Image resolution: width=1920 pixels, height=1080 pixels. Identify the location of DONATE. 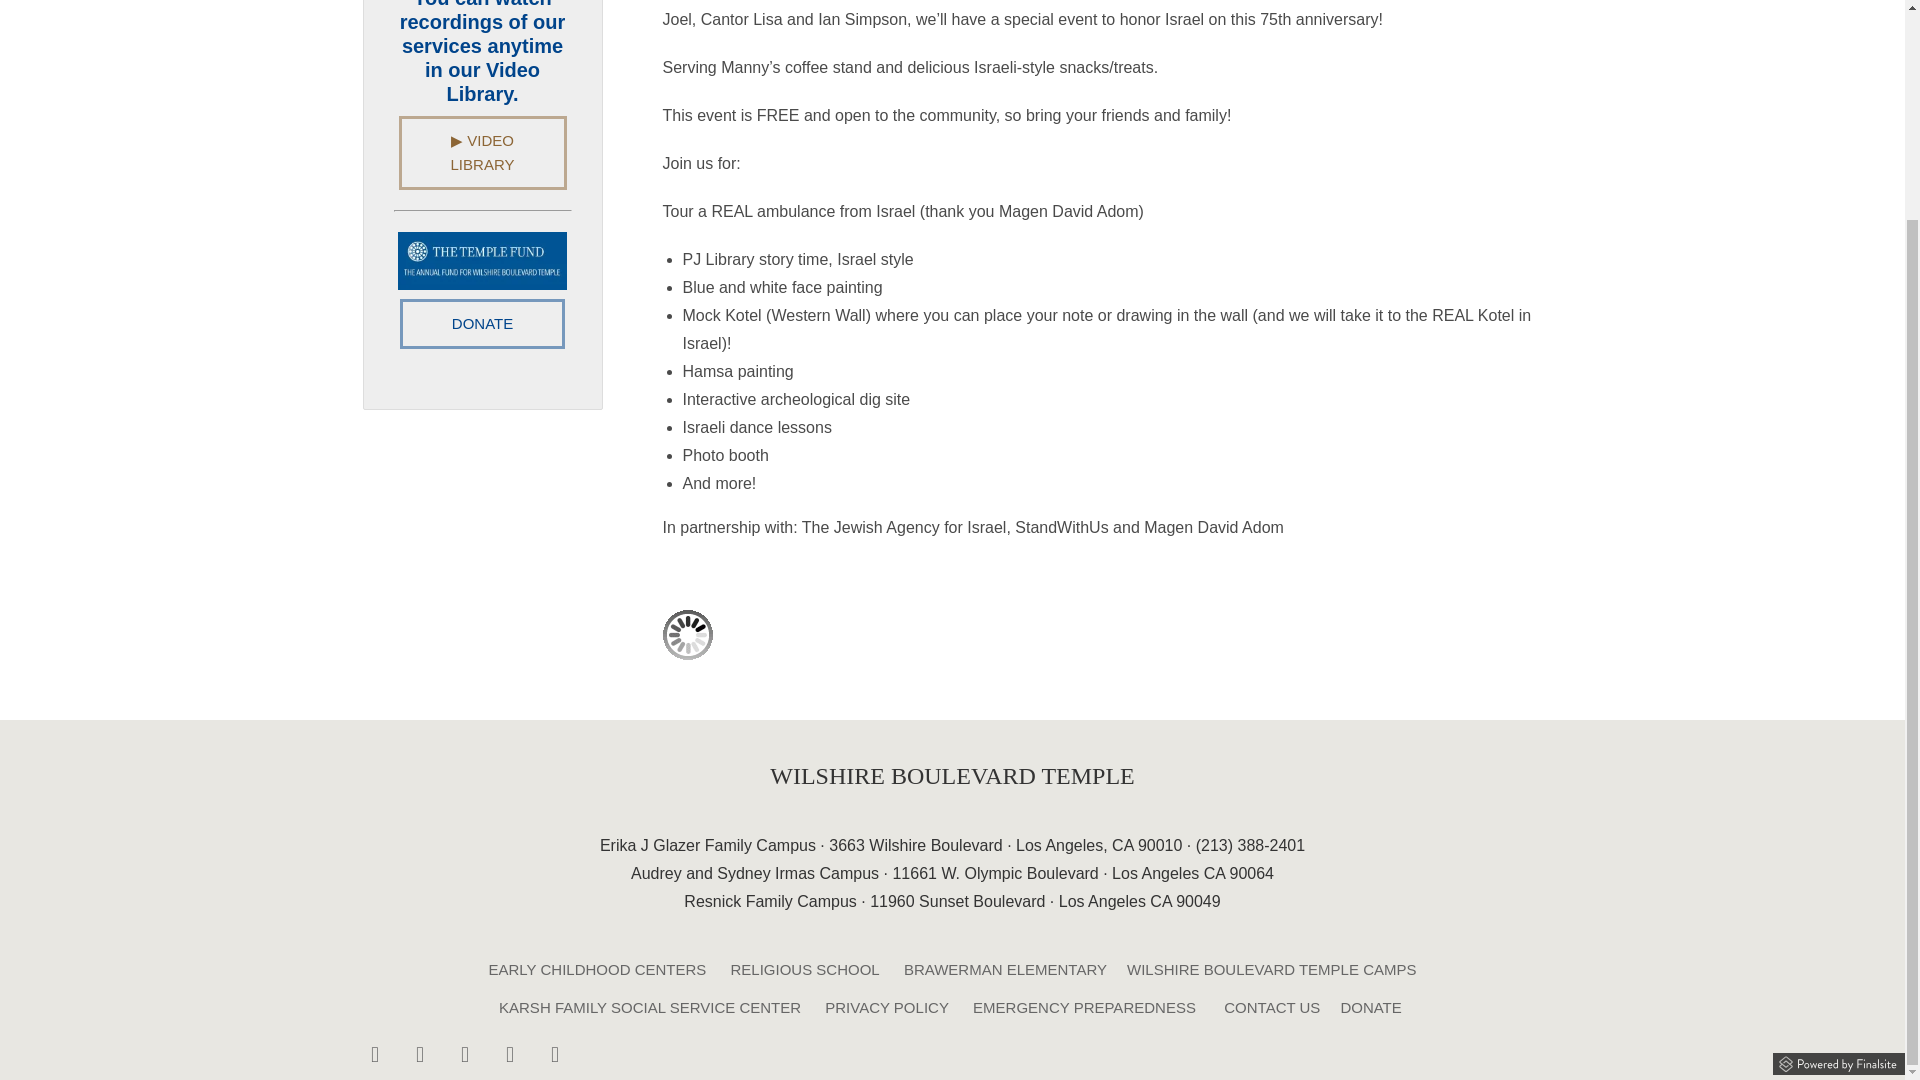
(482, 324).